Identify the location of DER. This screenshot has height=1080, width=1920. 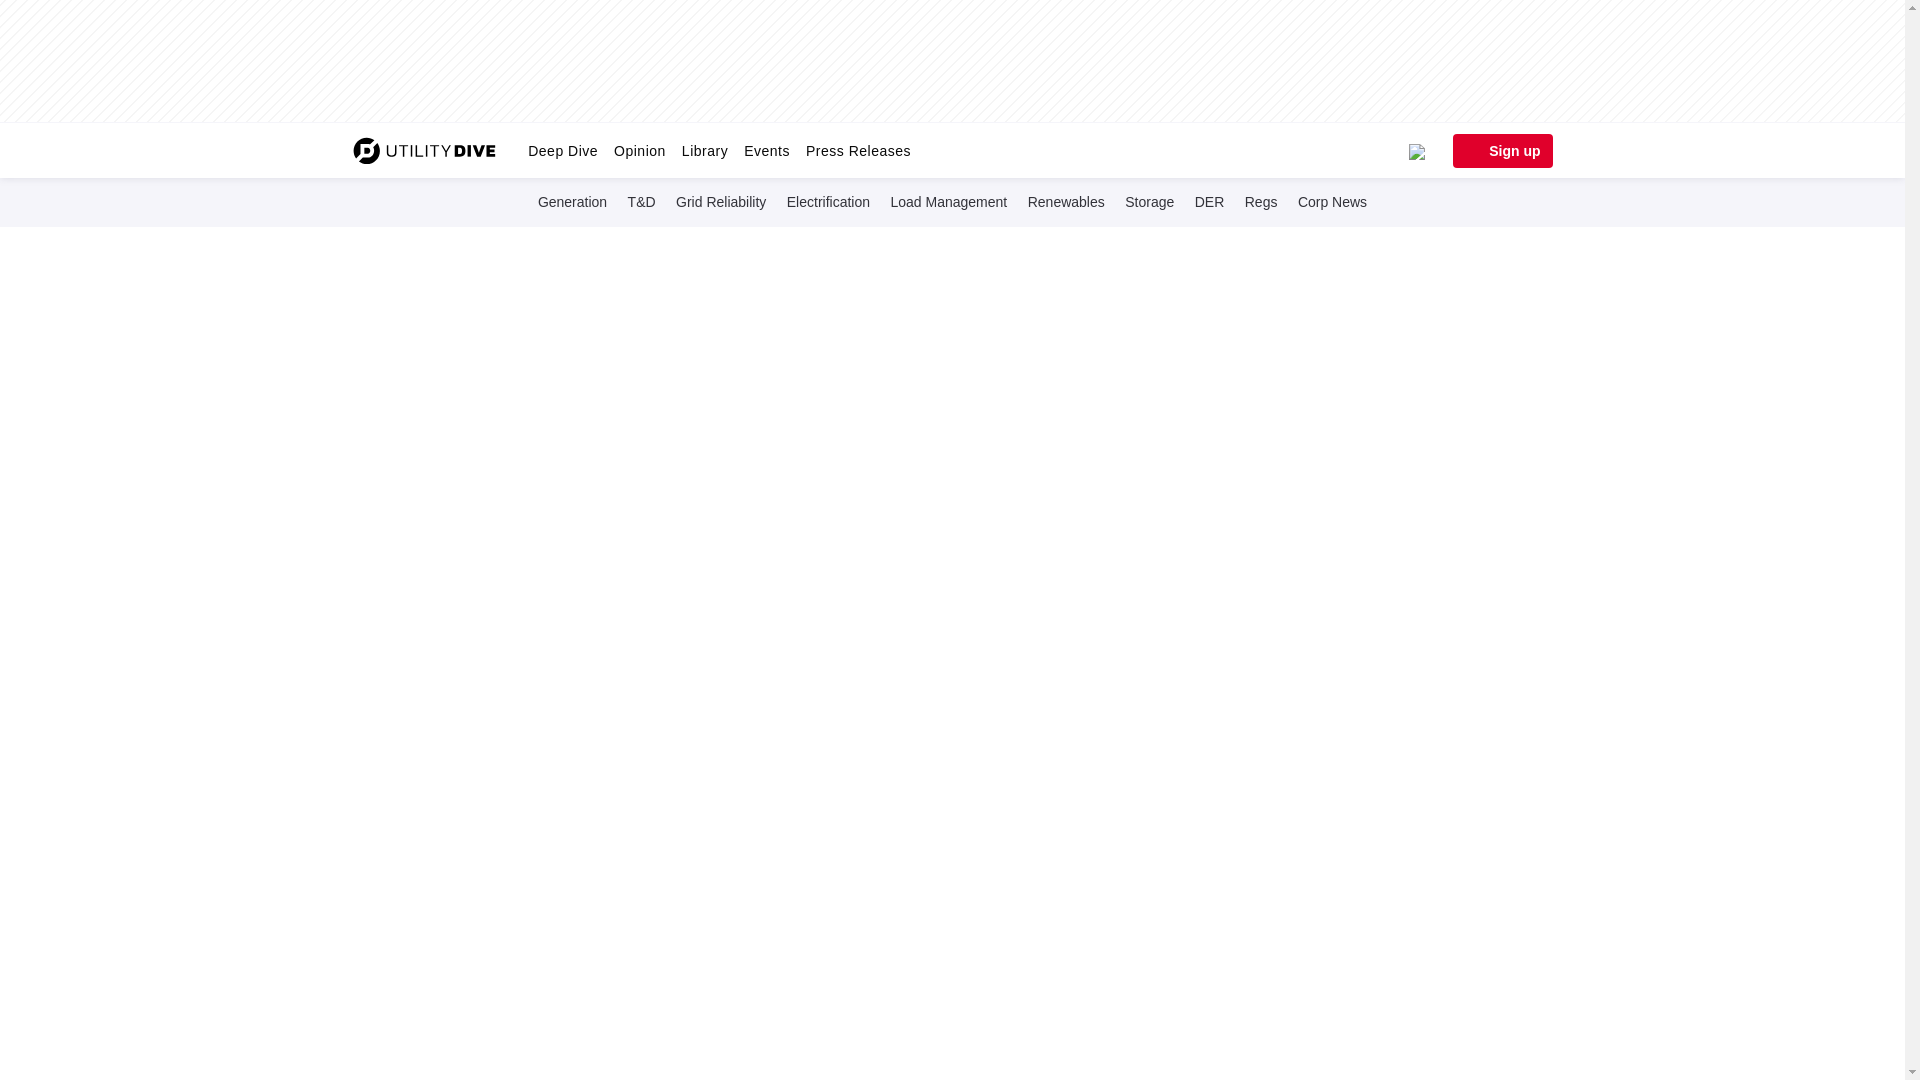
(1209, 201).